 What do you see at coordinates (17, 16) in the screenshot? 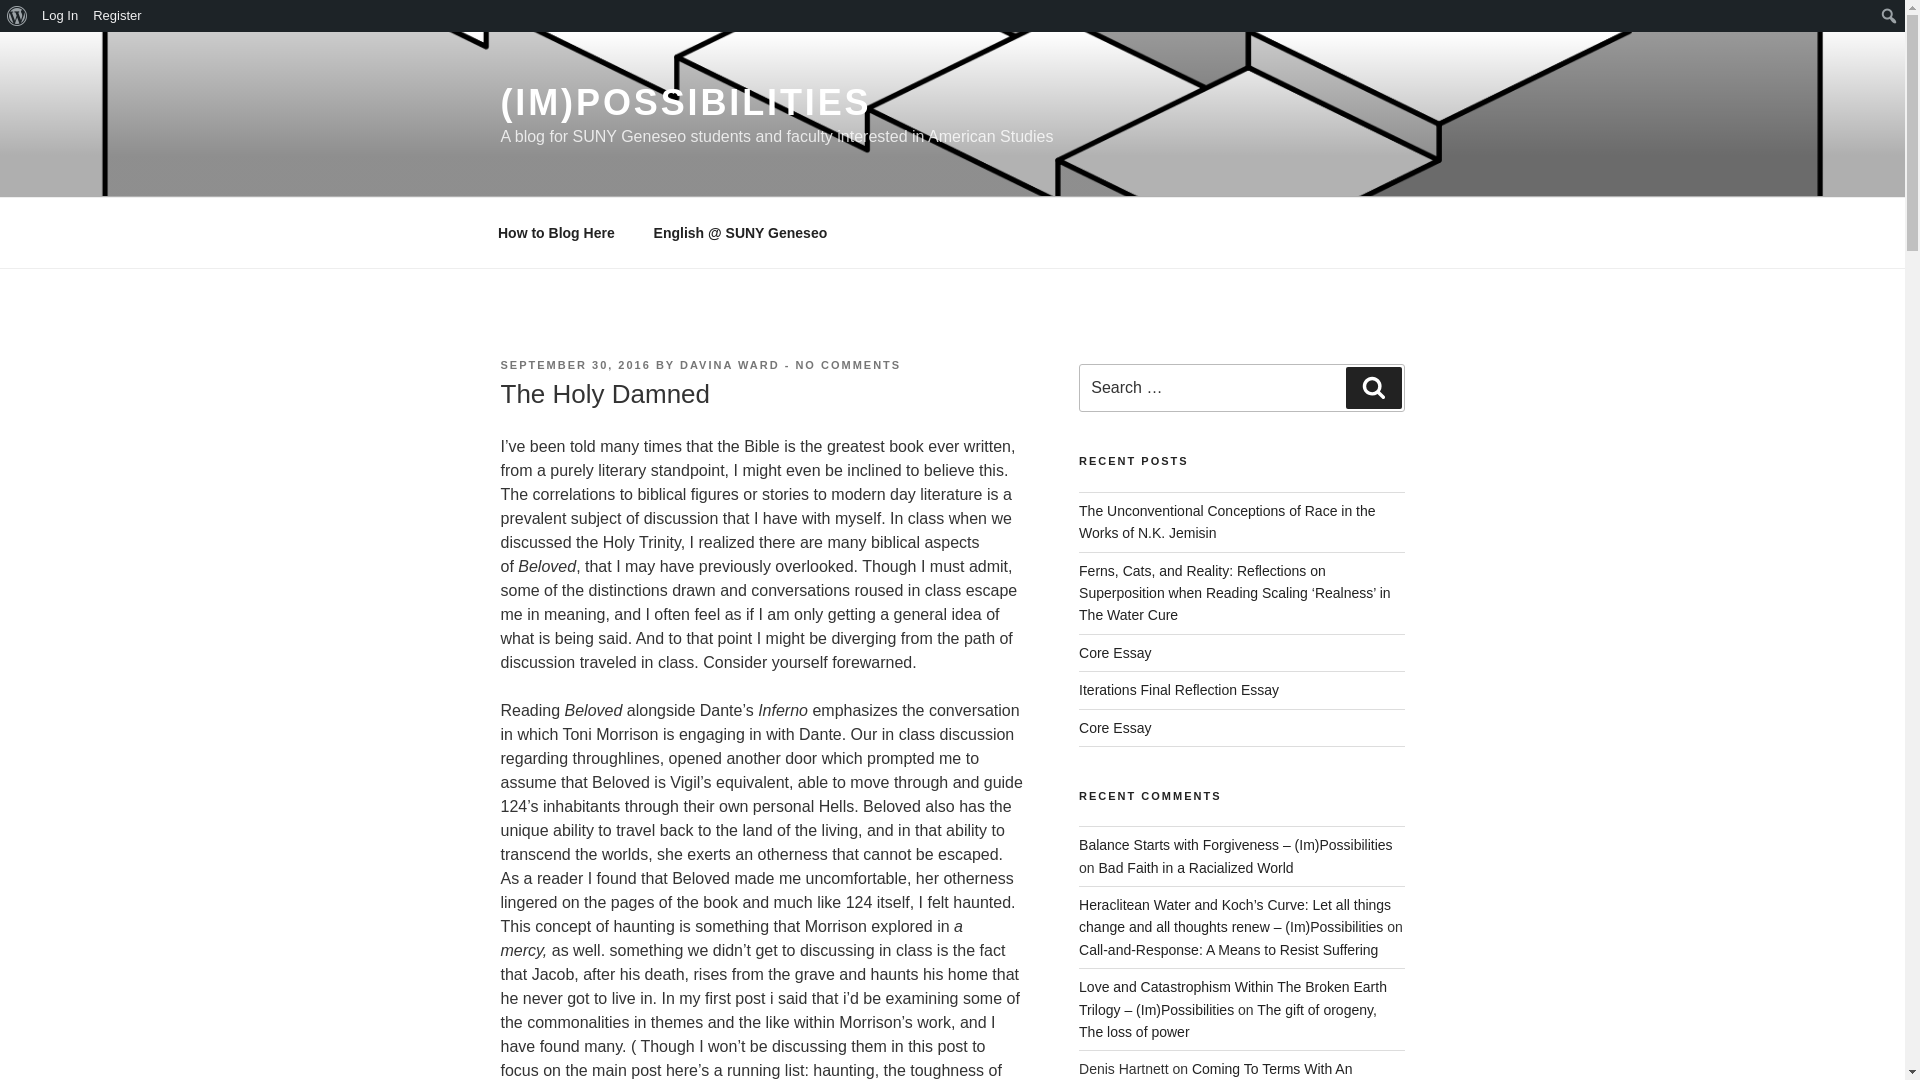
I see `SEPTEMBER 30, 2016` at bounding box center [17, 16].